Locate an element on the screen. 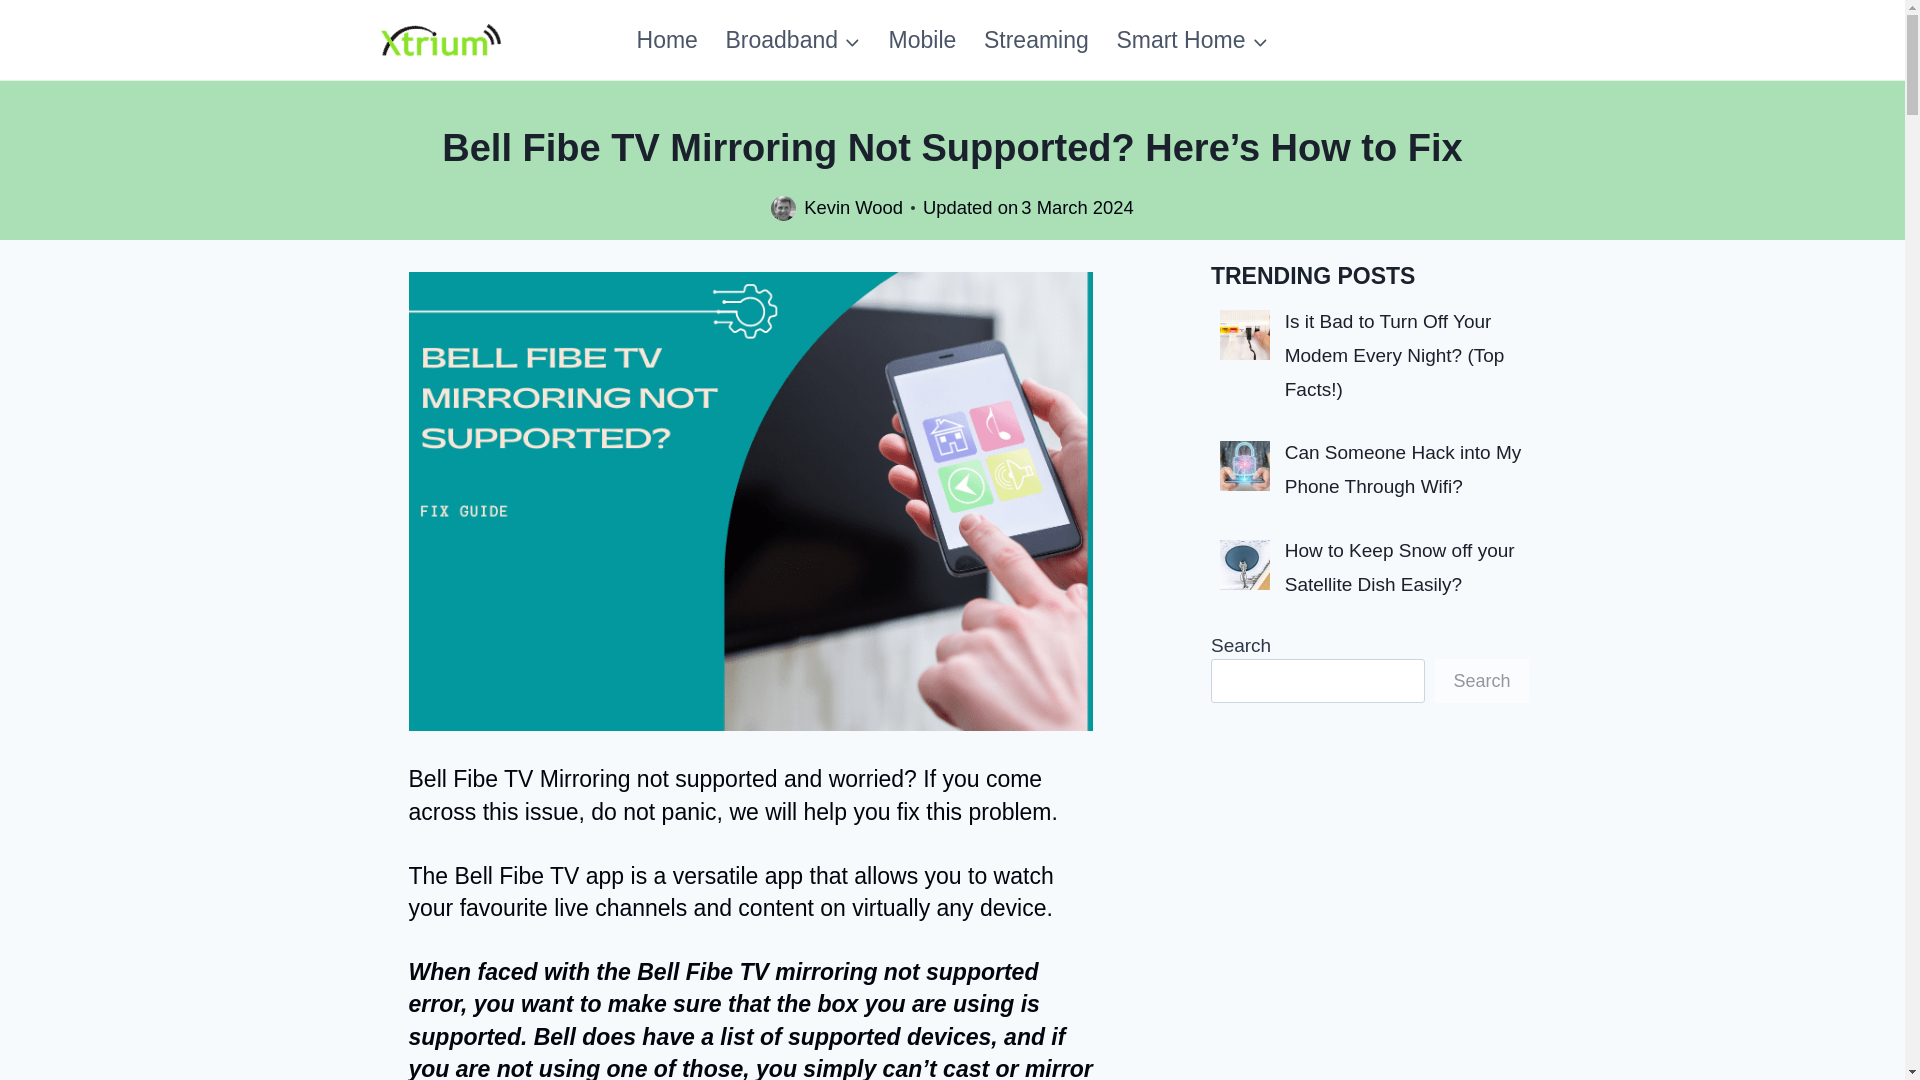  Search is located at coordinates (1481, 680).